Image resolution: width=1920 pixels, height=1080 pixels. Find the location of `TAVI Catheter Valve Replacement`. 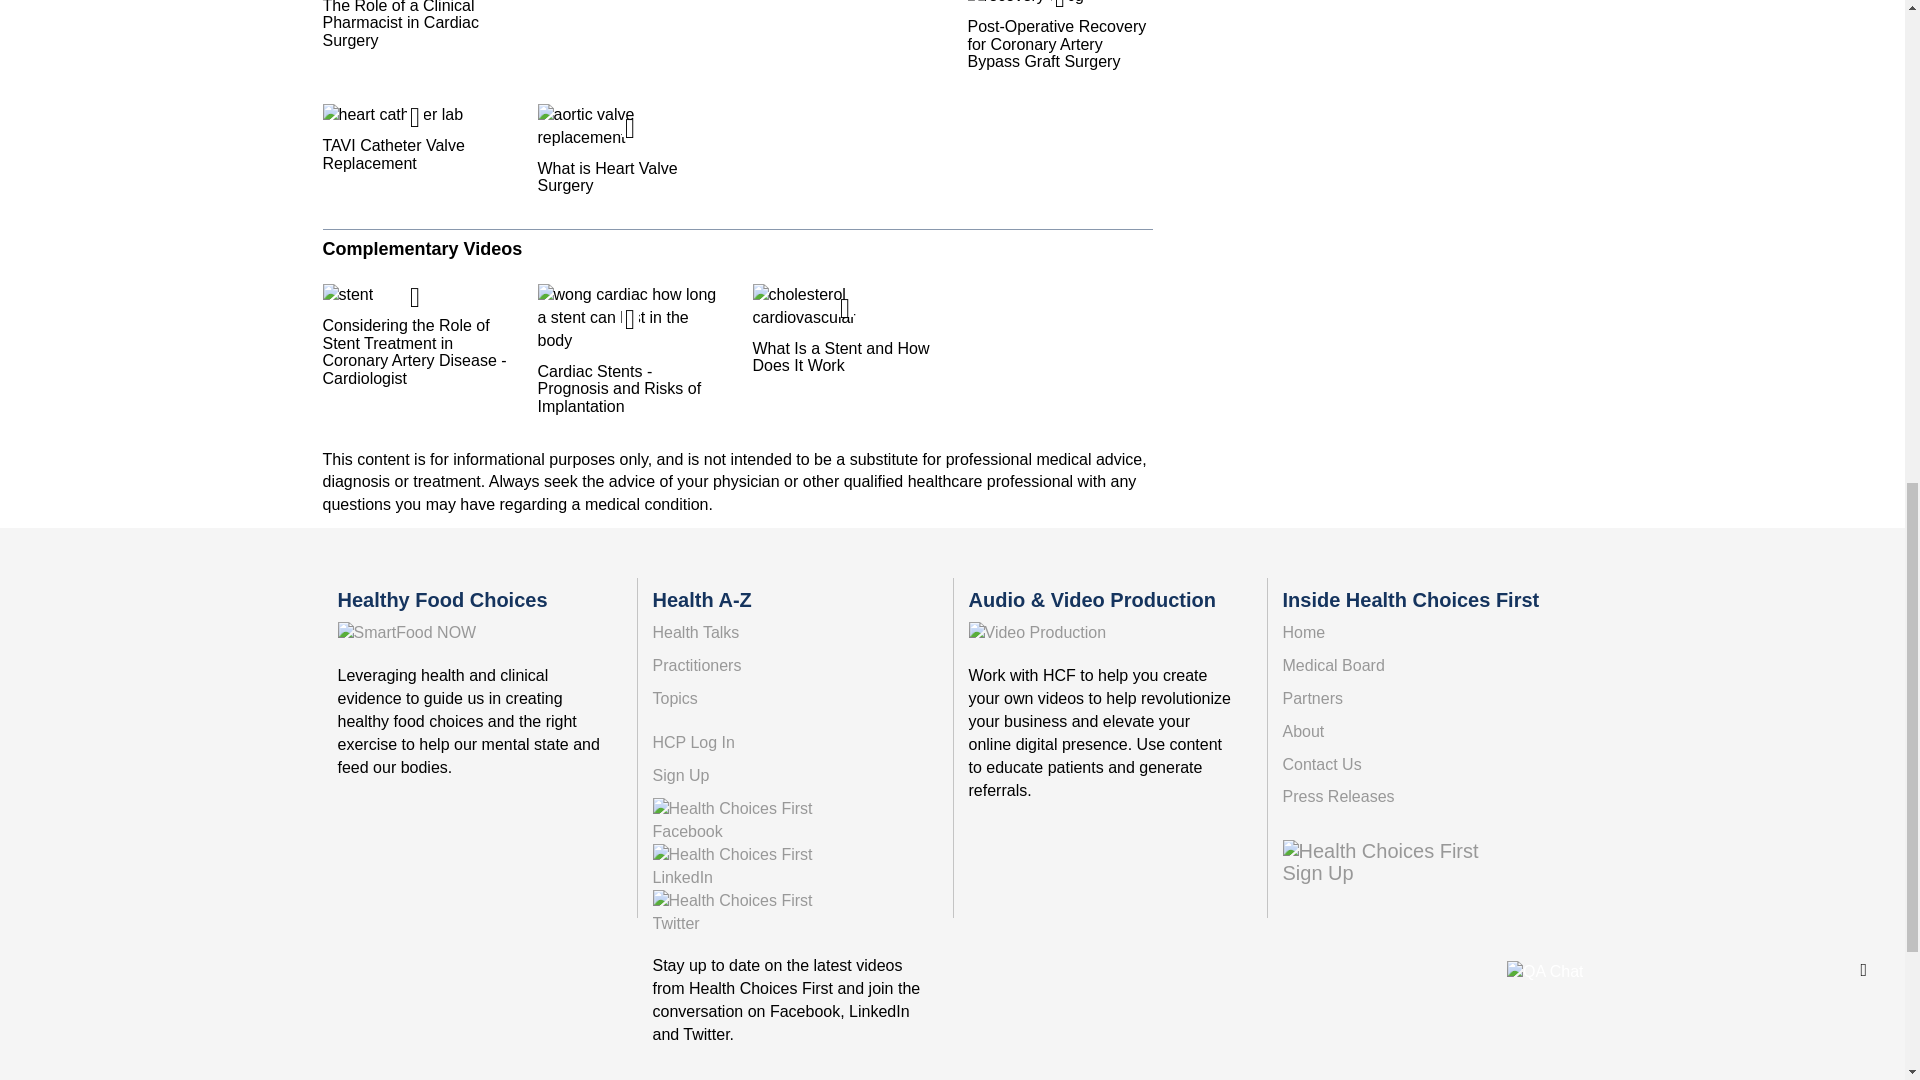

TAVI Catheter Valve Replacement is located at coordinates (414, 137).